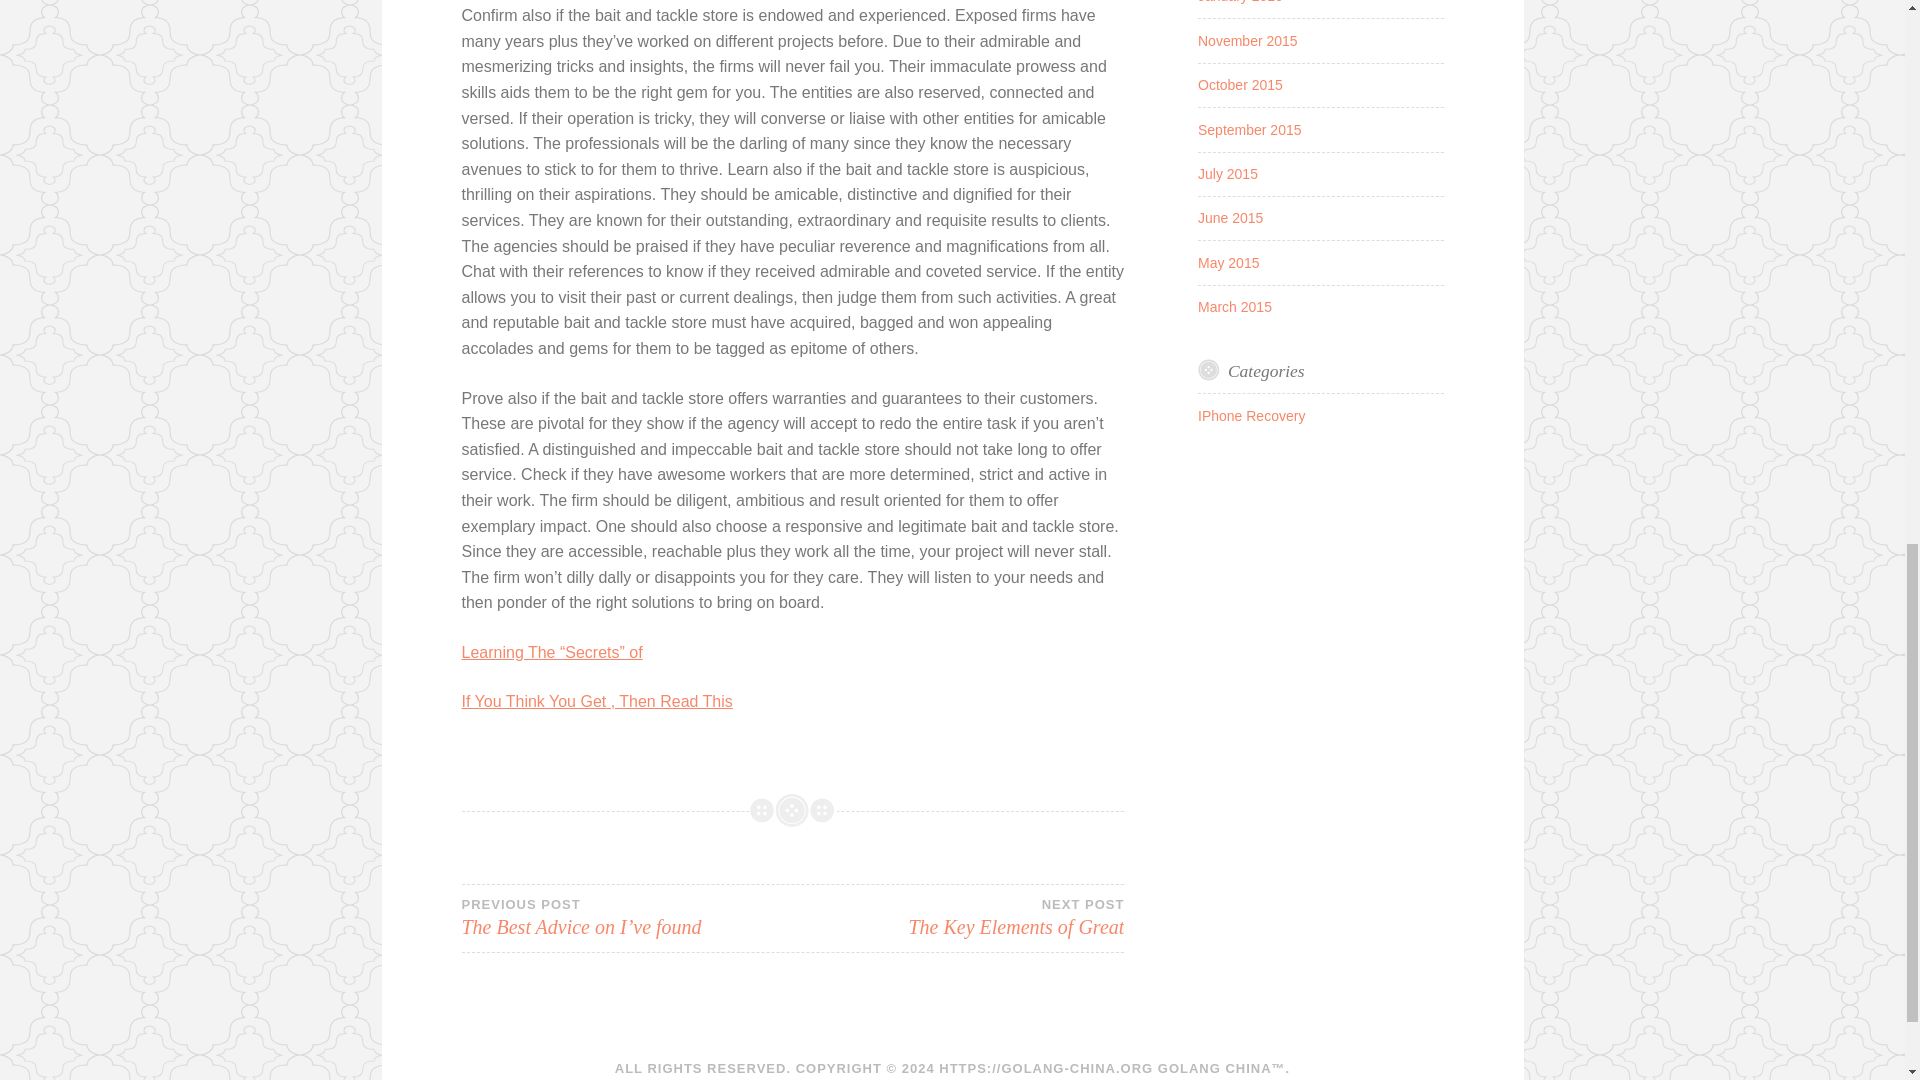  What do you see at coordinates (1228, 174) in the screenshot?
I see `January 2016` at bounding box center [1228, 174].